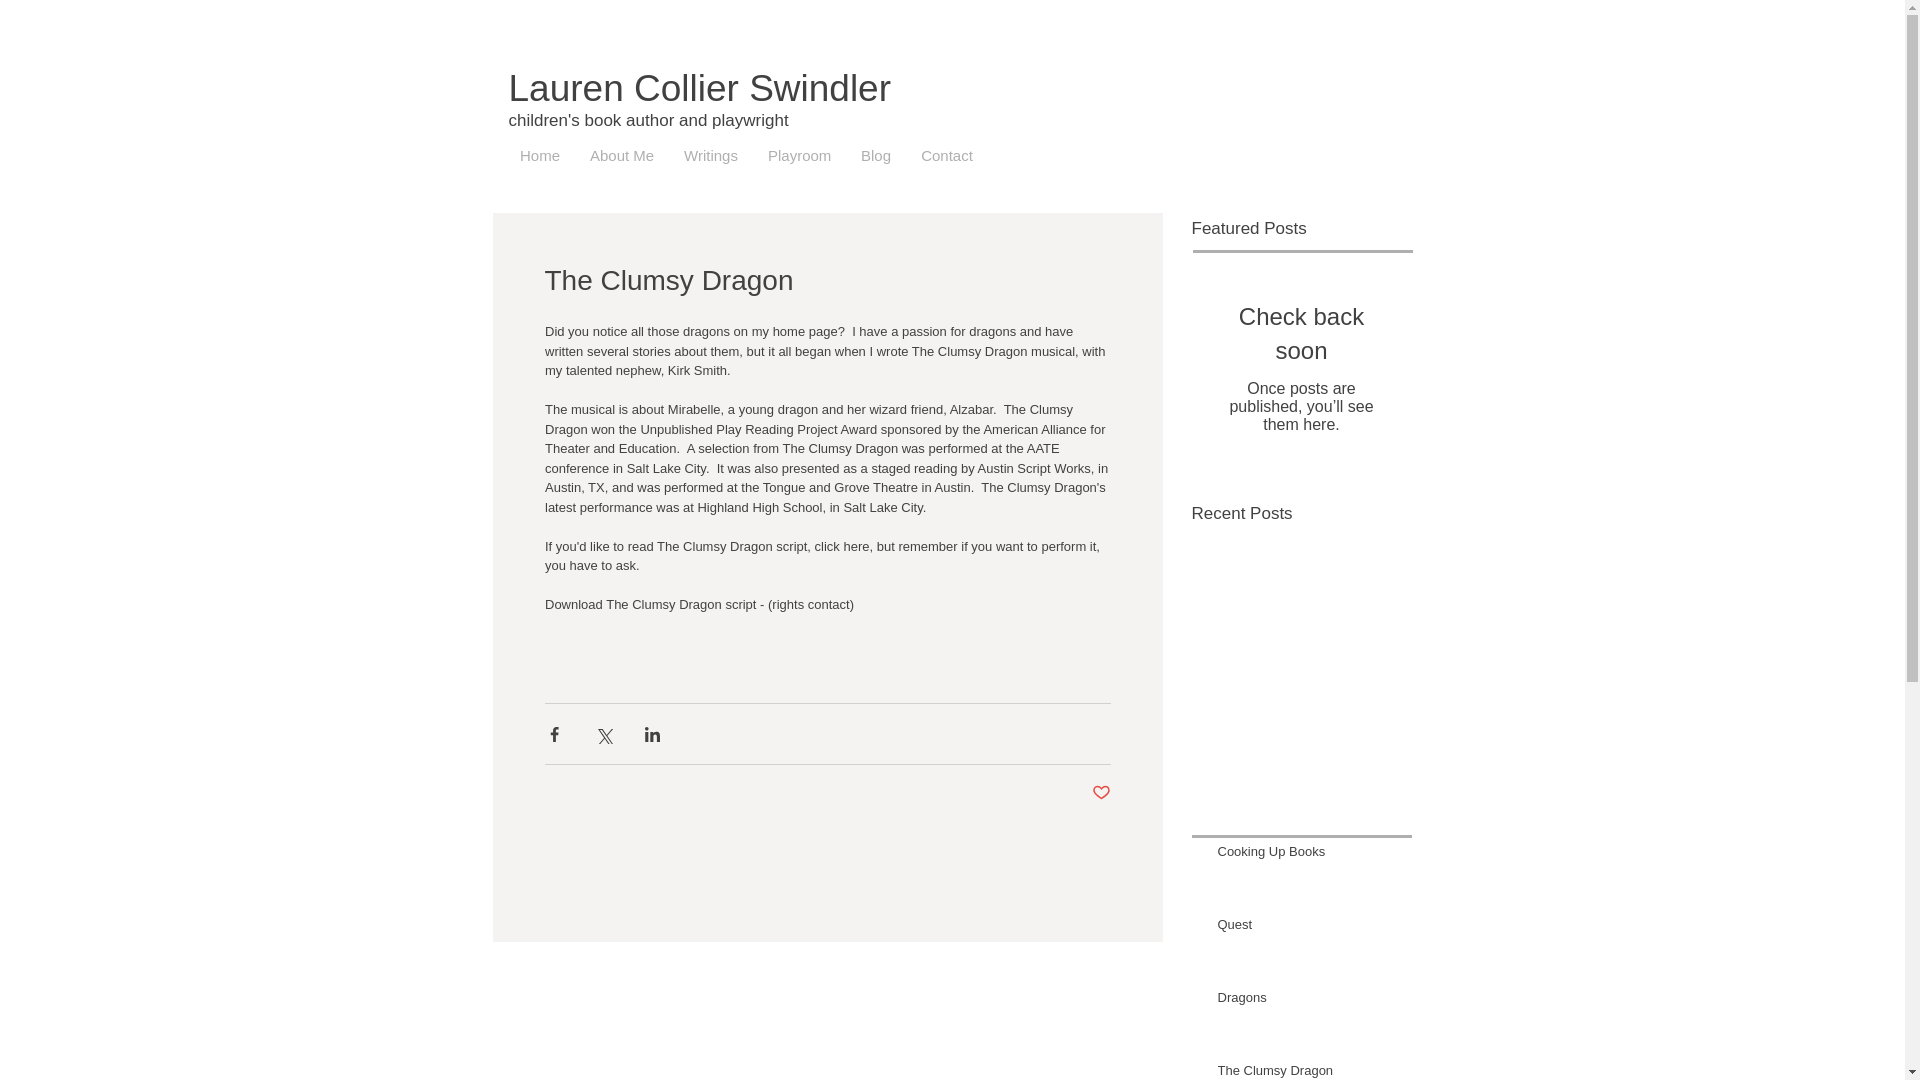 Image resolution: width=1920 pixels, height=1080 pixels. What do you see at coordinates (947, 156) in the screenshot?
I see `Contact` at bounding box center [947, 156].